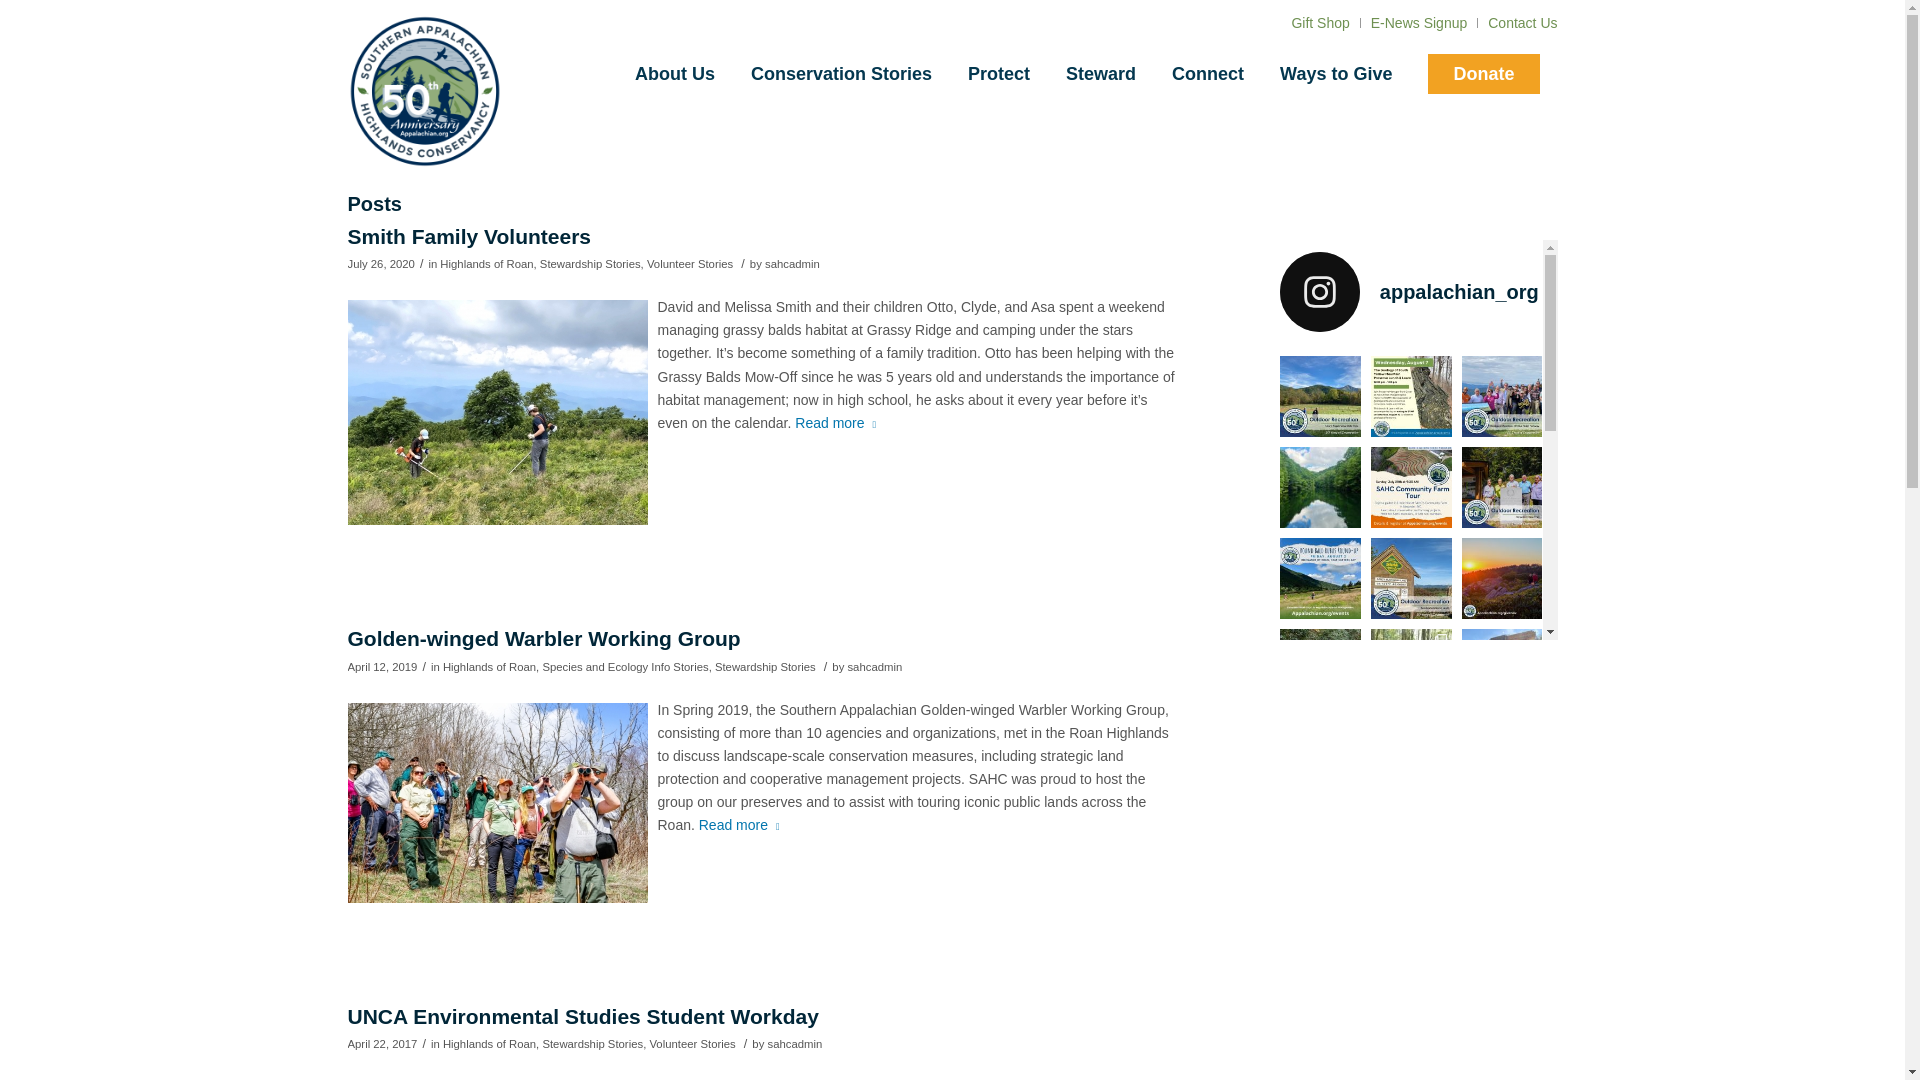  What do you see at coordinates (794, 1043) in the screenshot?
I see `Posts by sahcadmin` at bounding box center [794, 1043].